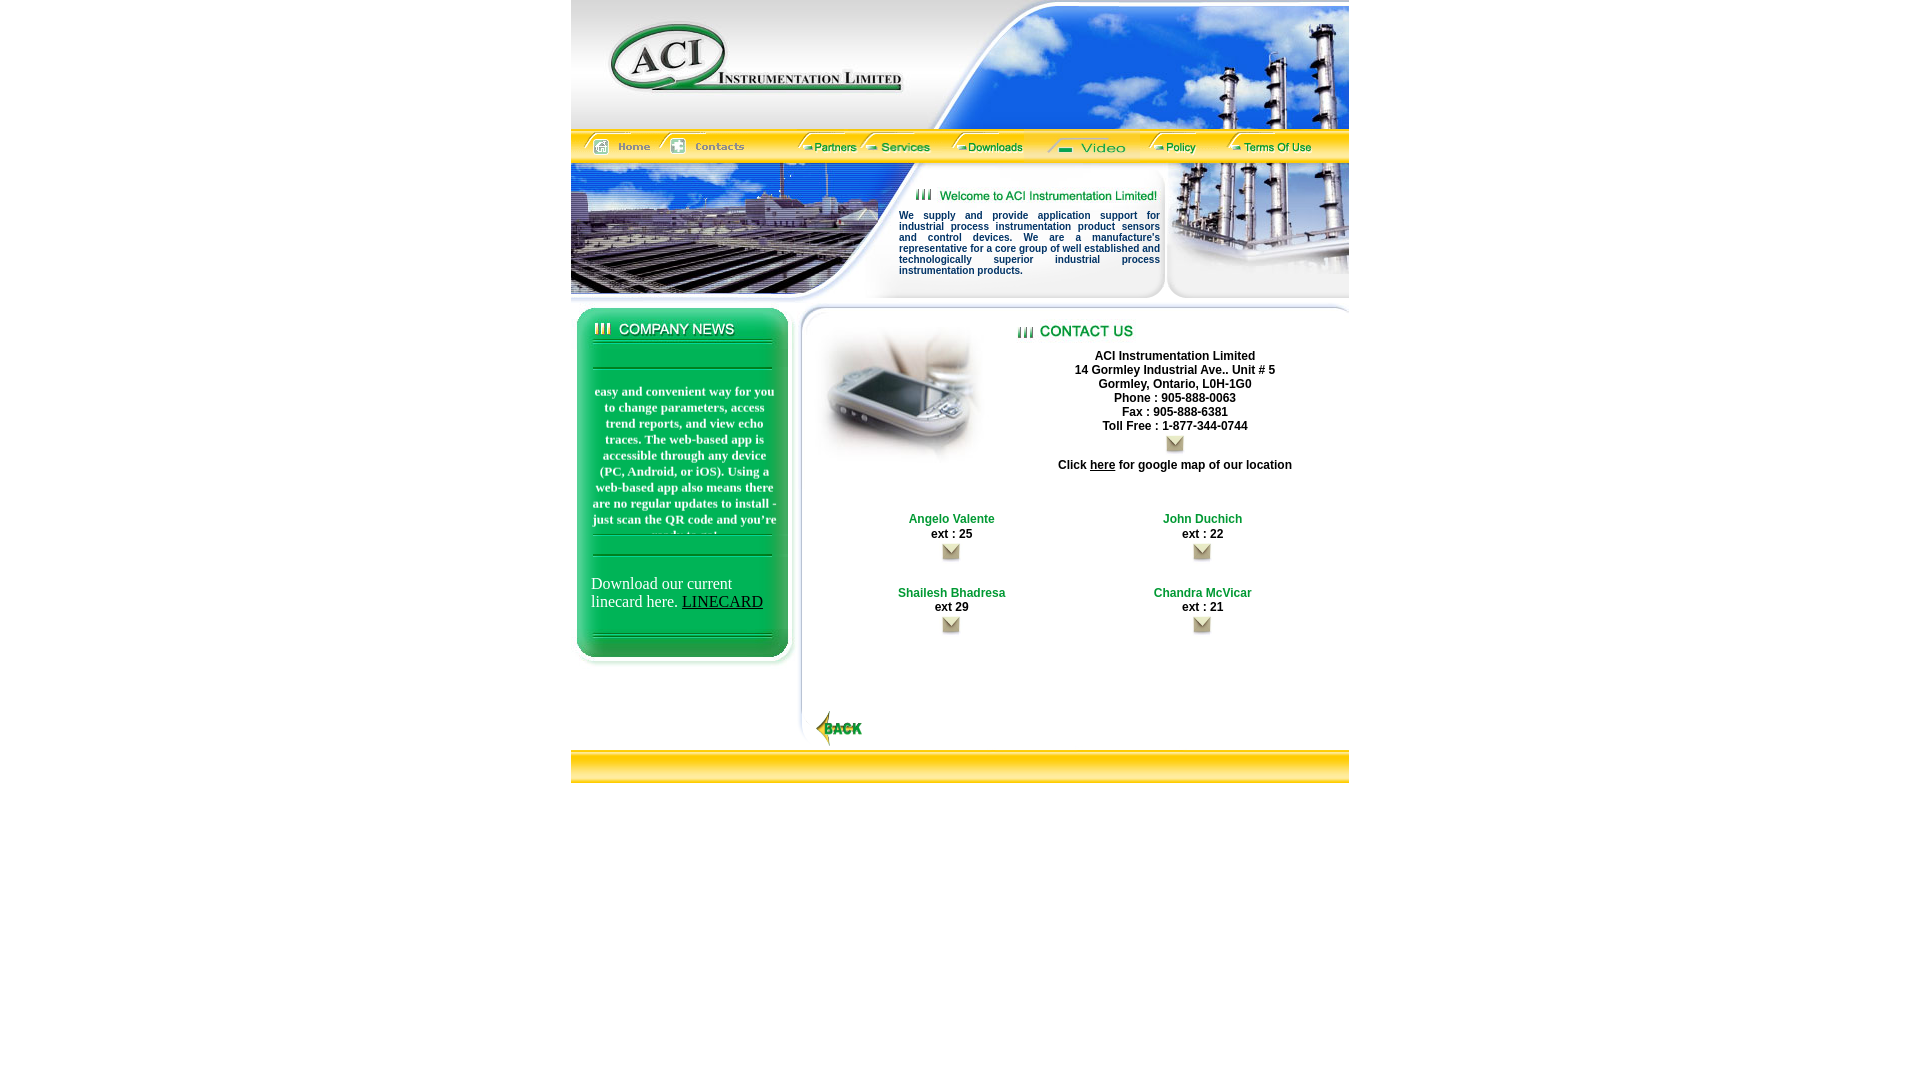 The height and width of the screenshot is (1080, 1920). Describe the element at coordinates (824, 146) in the screenshot. I see `Our Product Manufacturers` at that location.